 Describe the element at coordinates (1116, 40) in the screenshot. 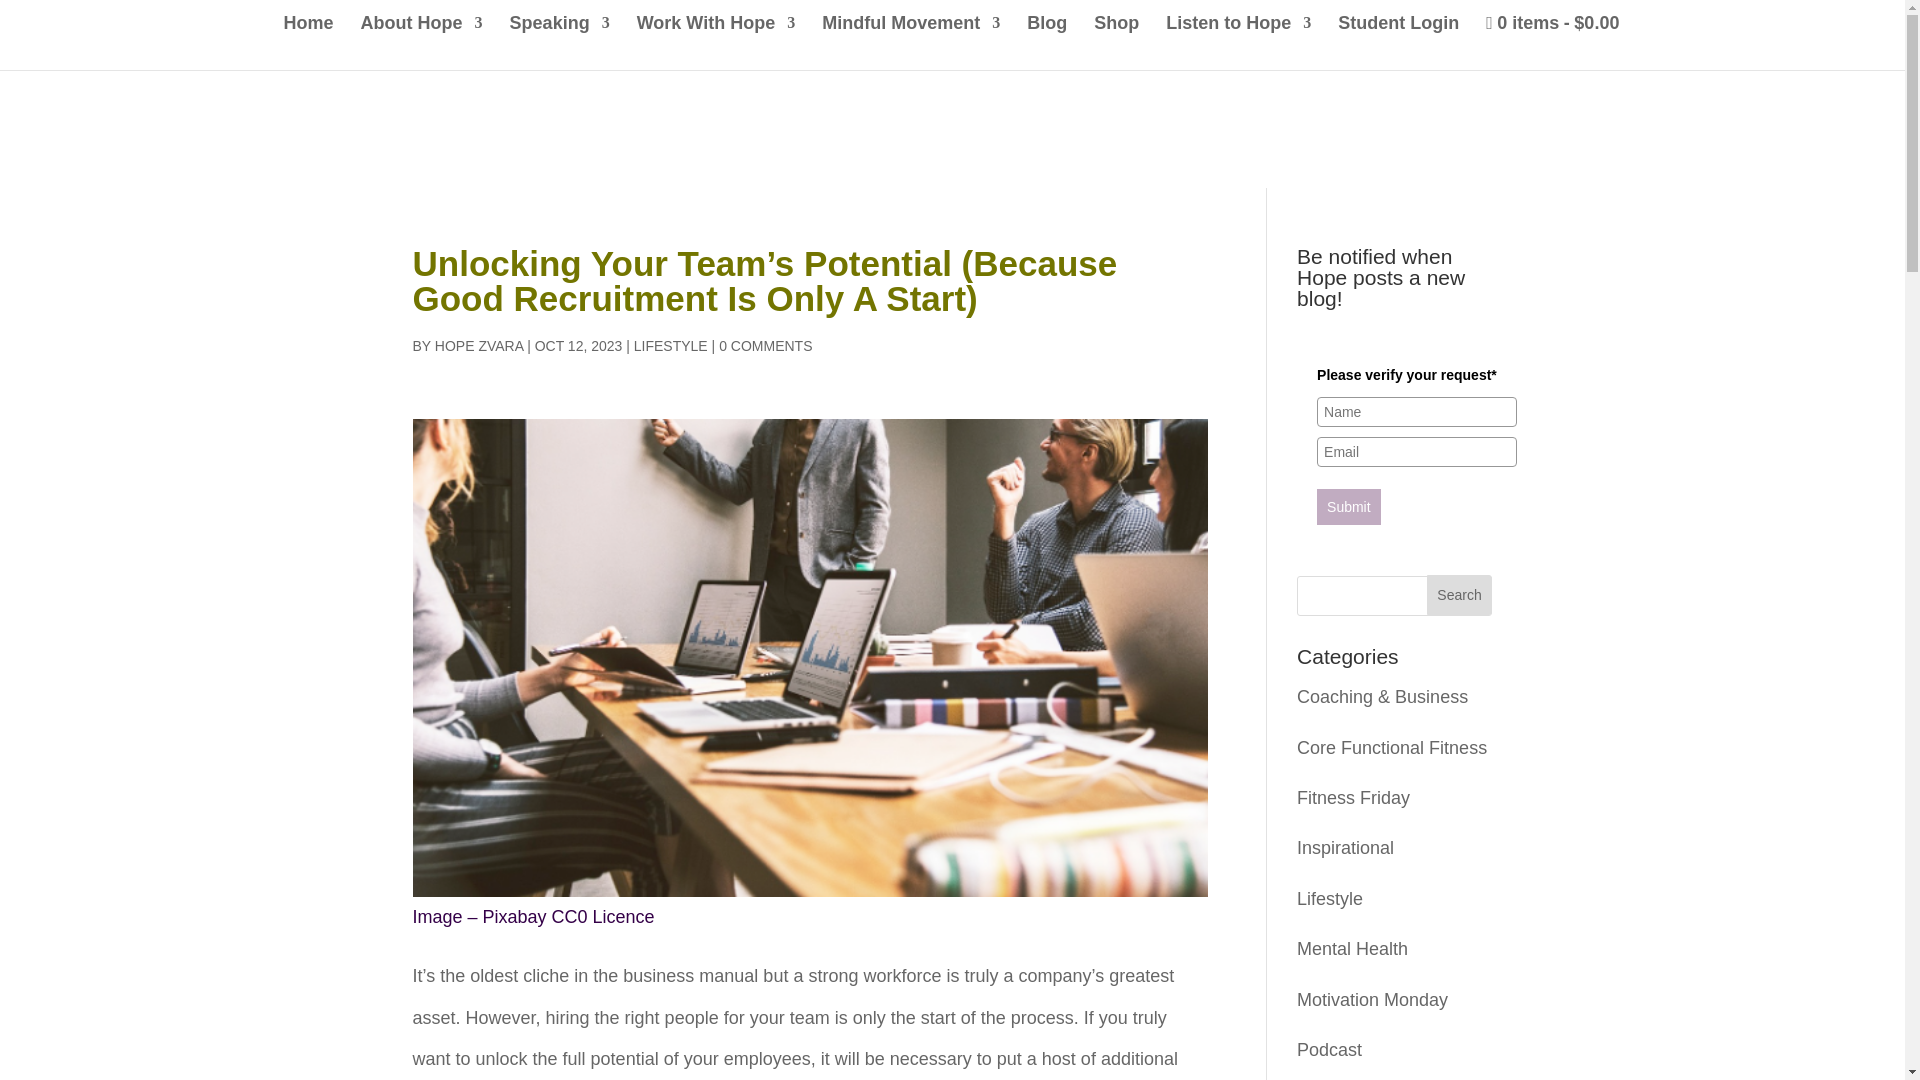

I see `Shop` at that location.